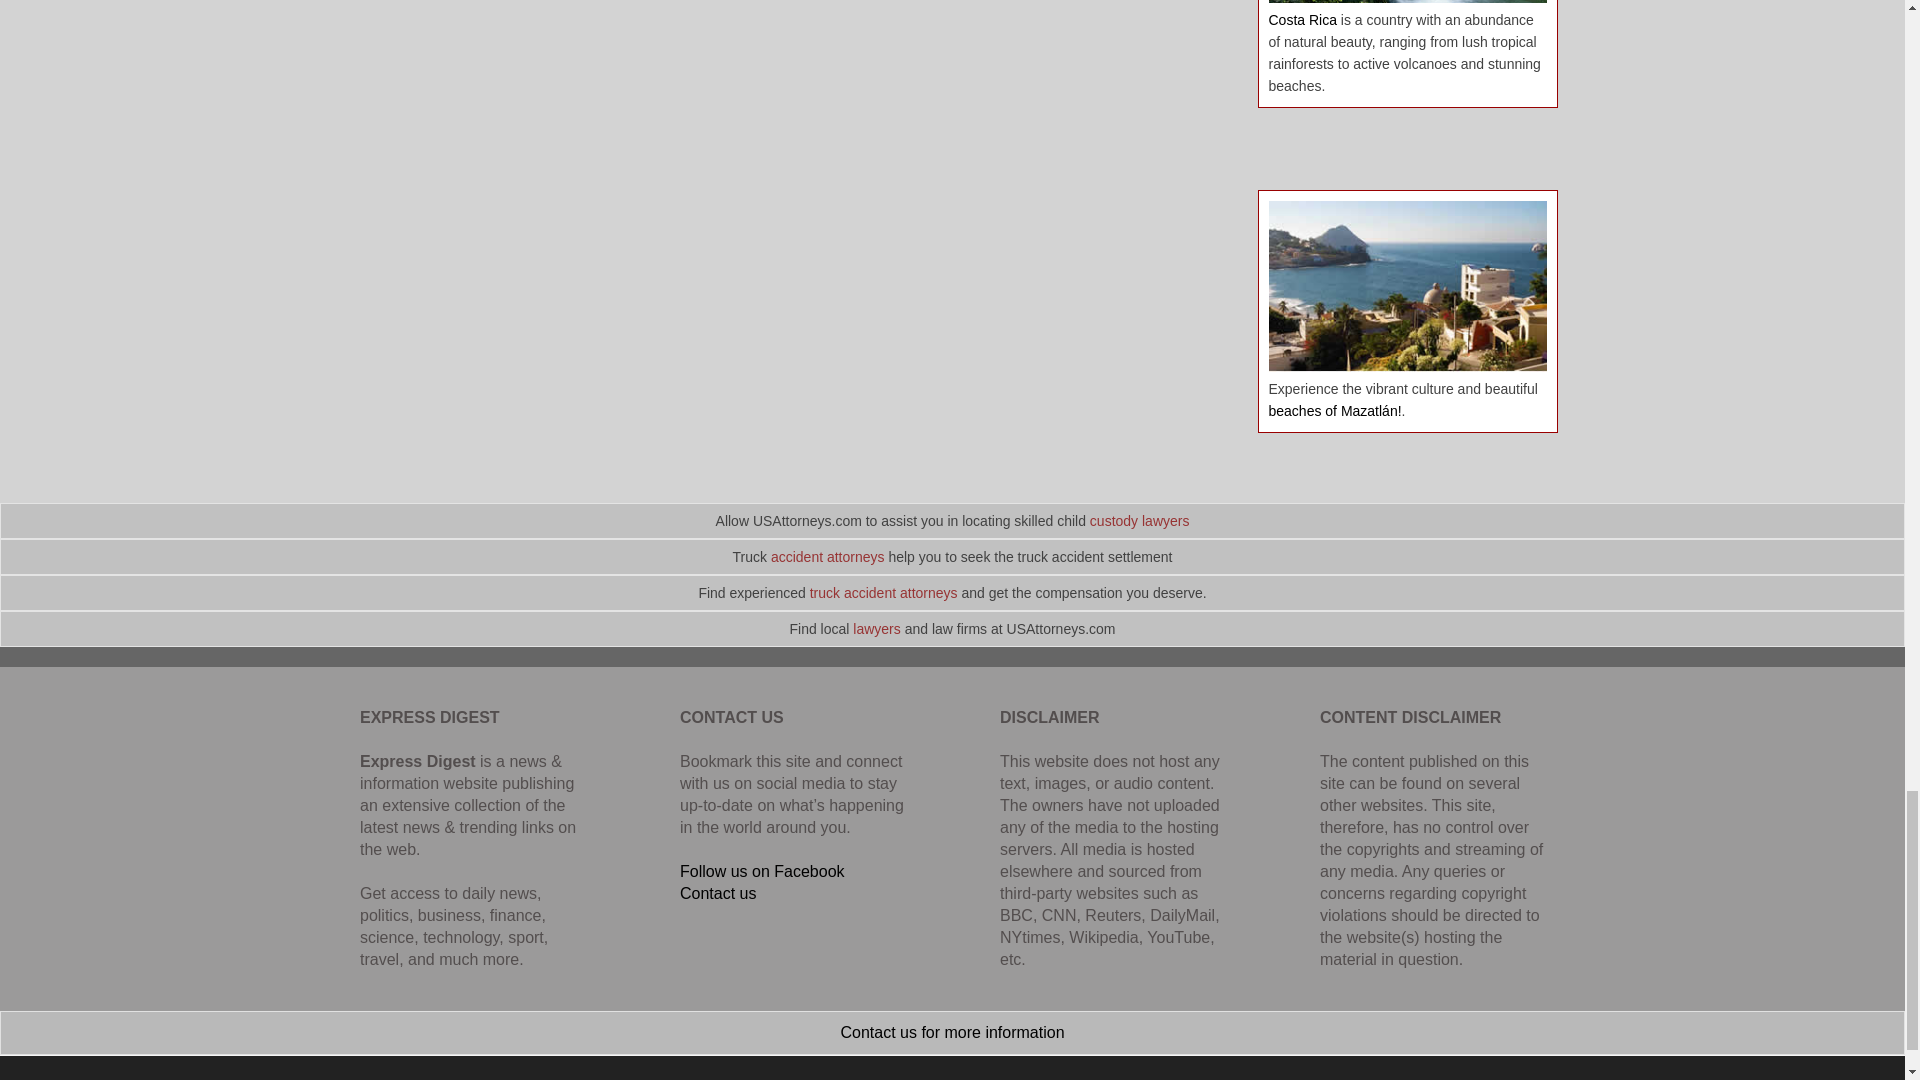  I want to click on truck accident attorneys, so click(884, 592).